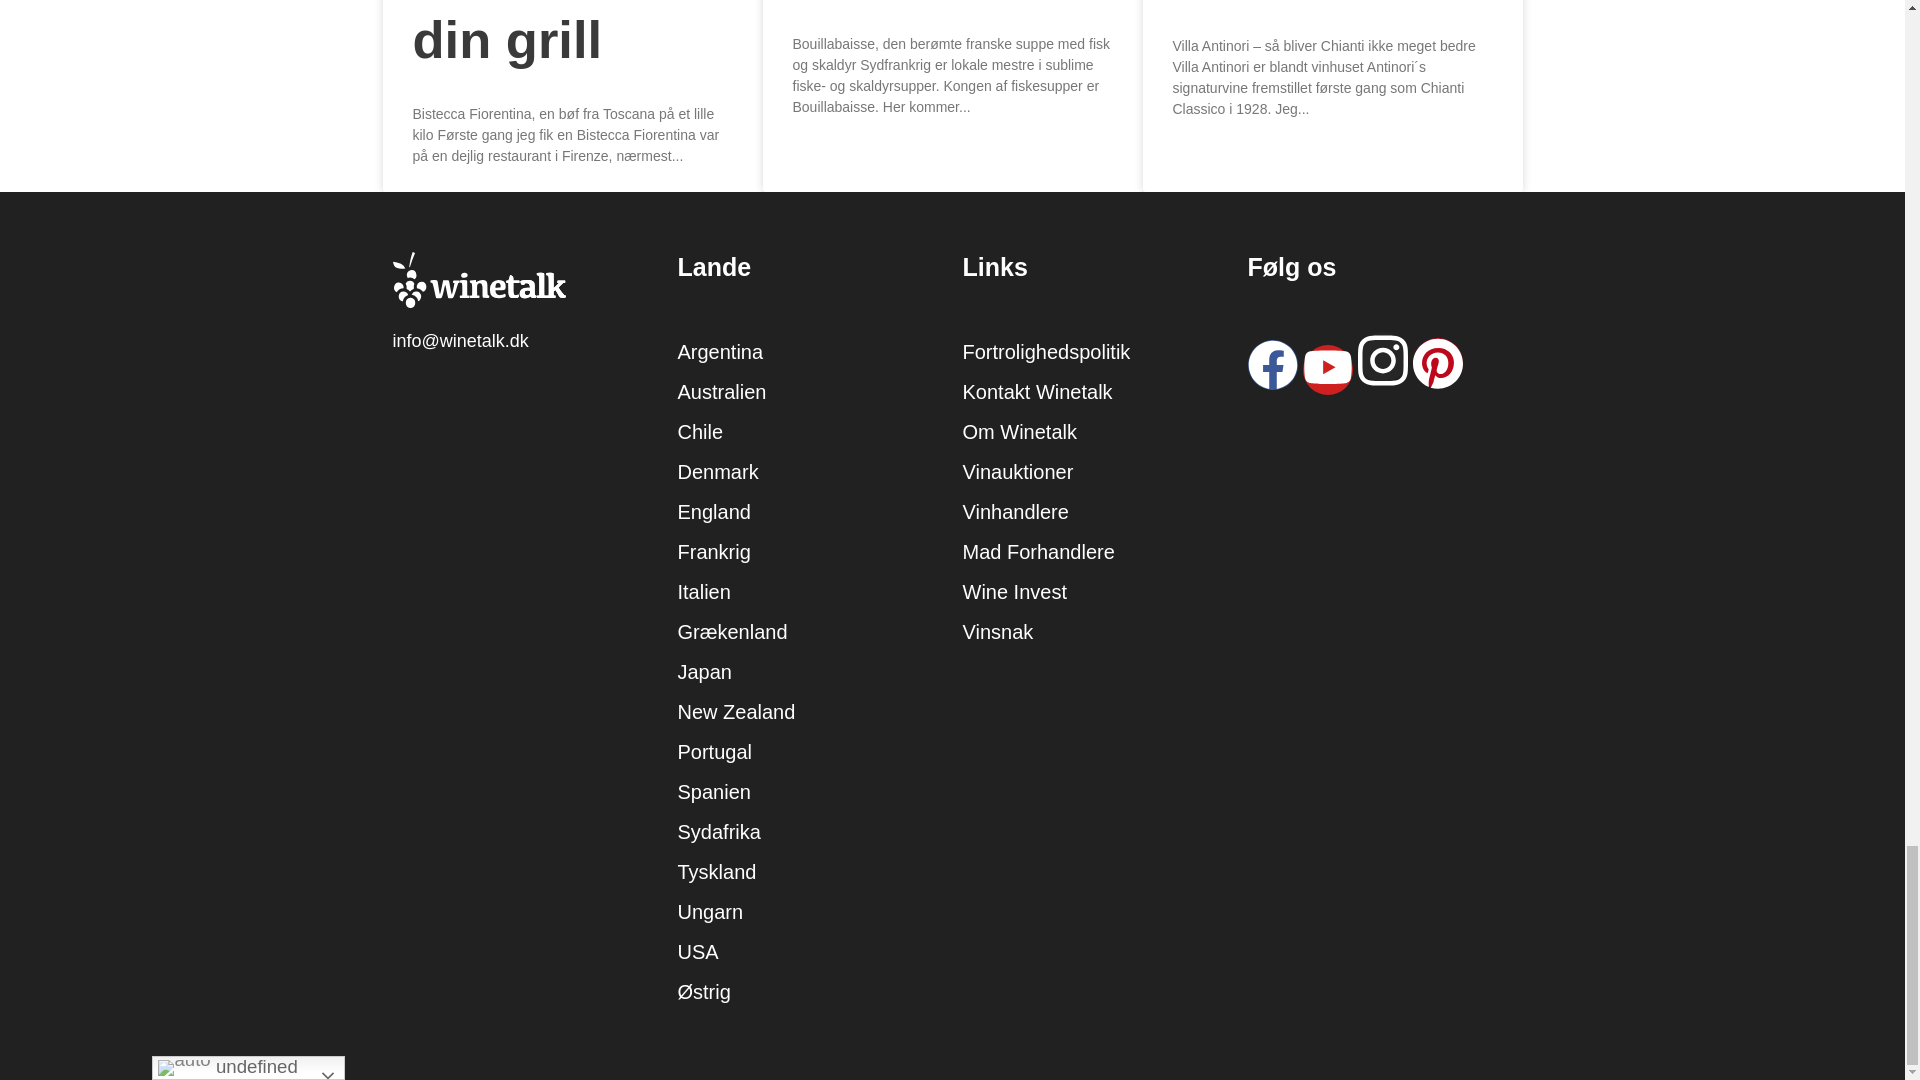 The height and width of the screenshot is (1080, 1920). What do you see at coordinates (700, 432) in the screenshot?
I see `Chile` at bounding box center [700, 432].